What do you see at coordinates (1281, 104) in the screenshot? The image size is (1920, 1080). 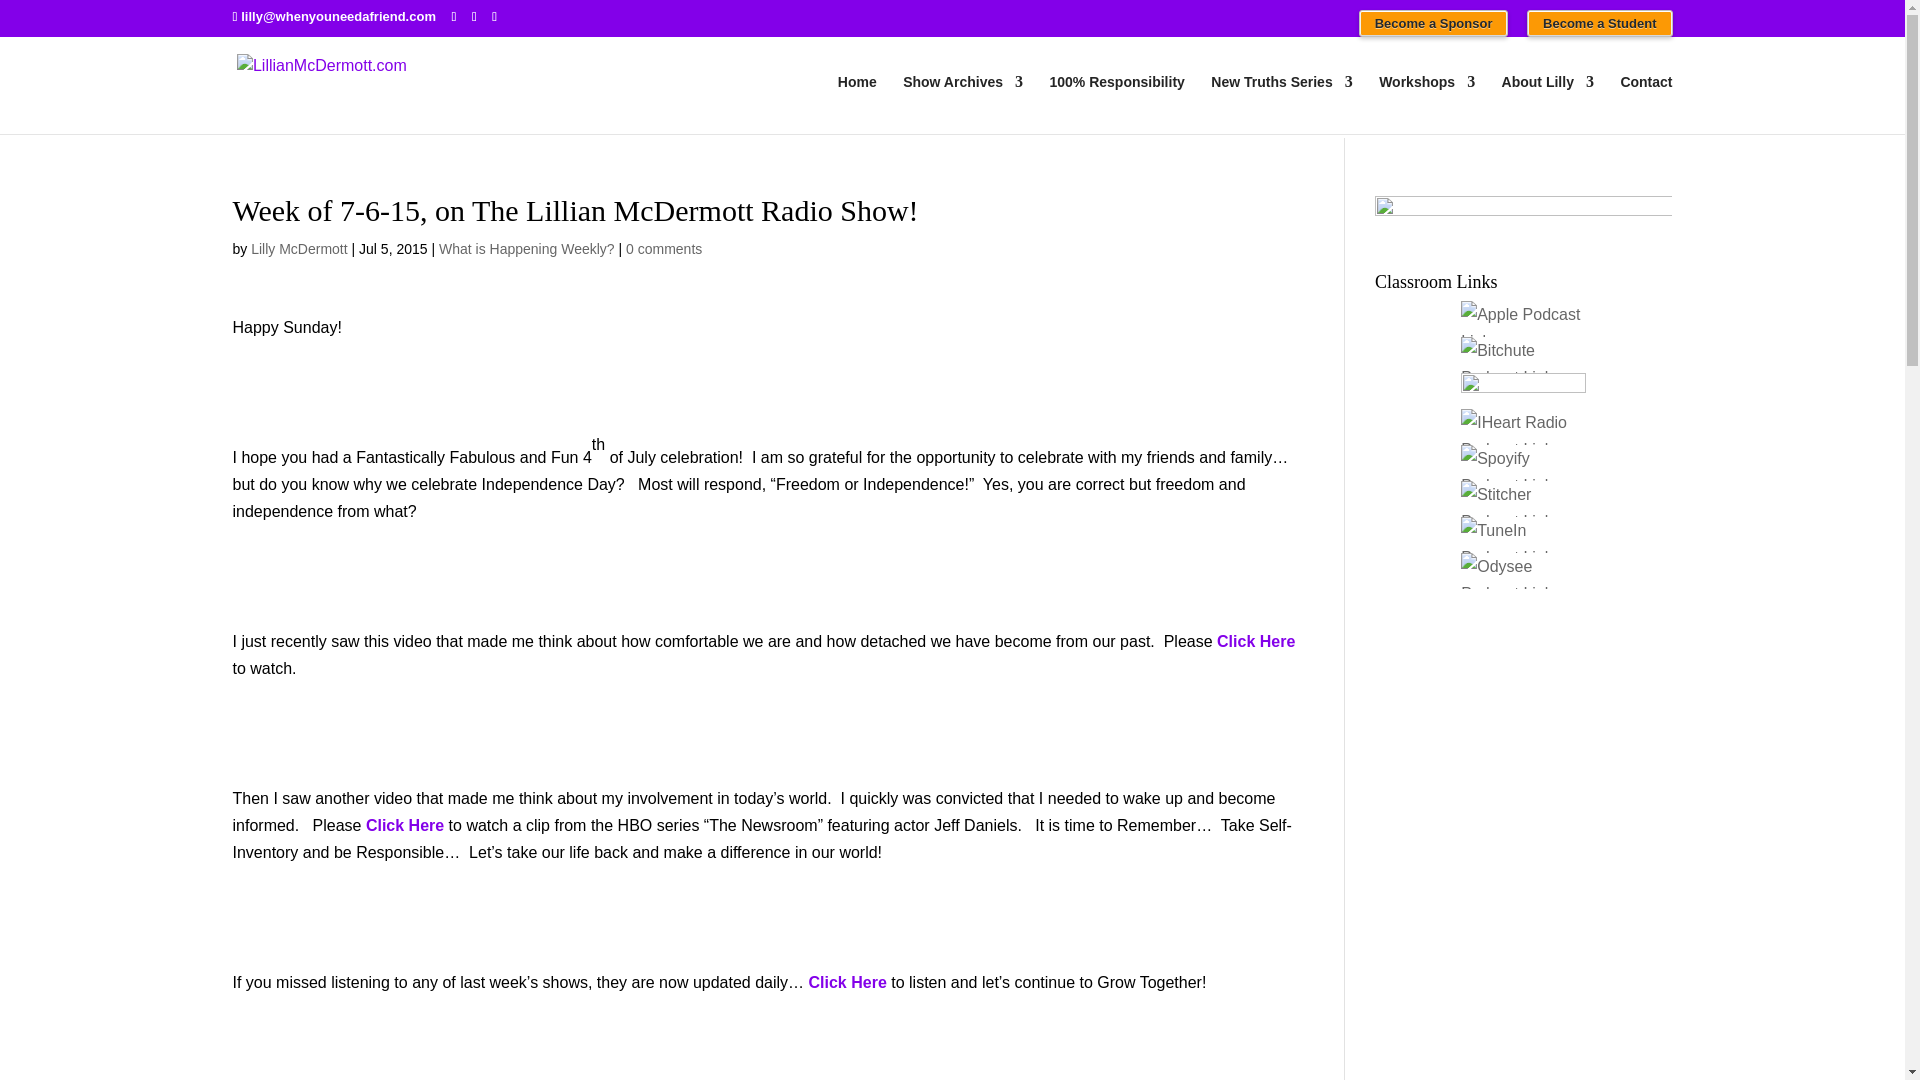 I see `New Truths Series` at bounding box center [1281, 104].